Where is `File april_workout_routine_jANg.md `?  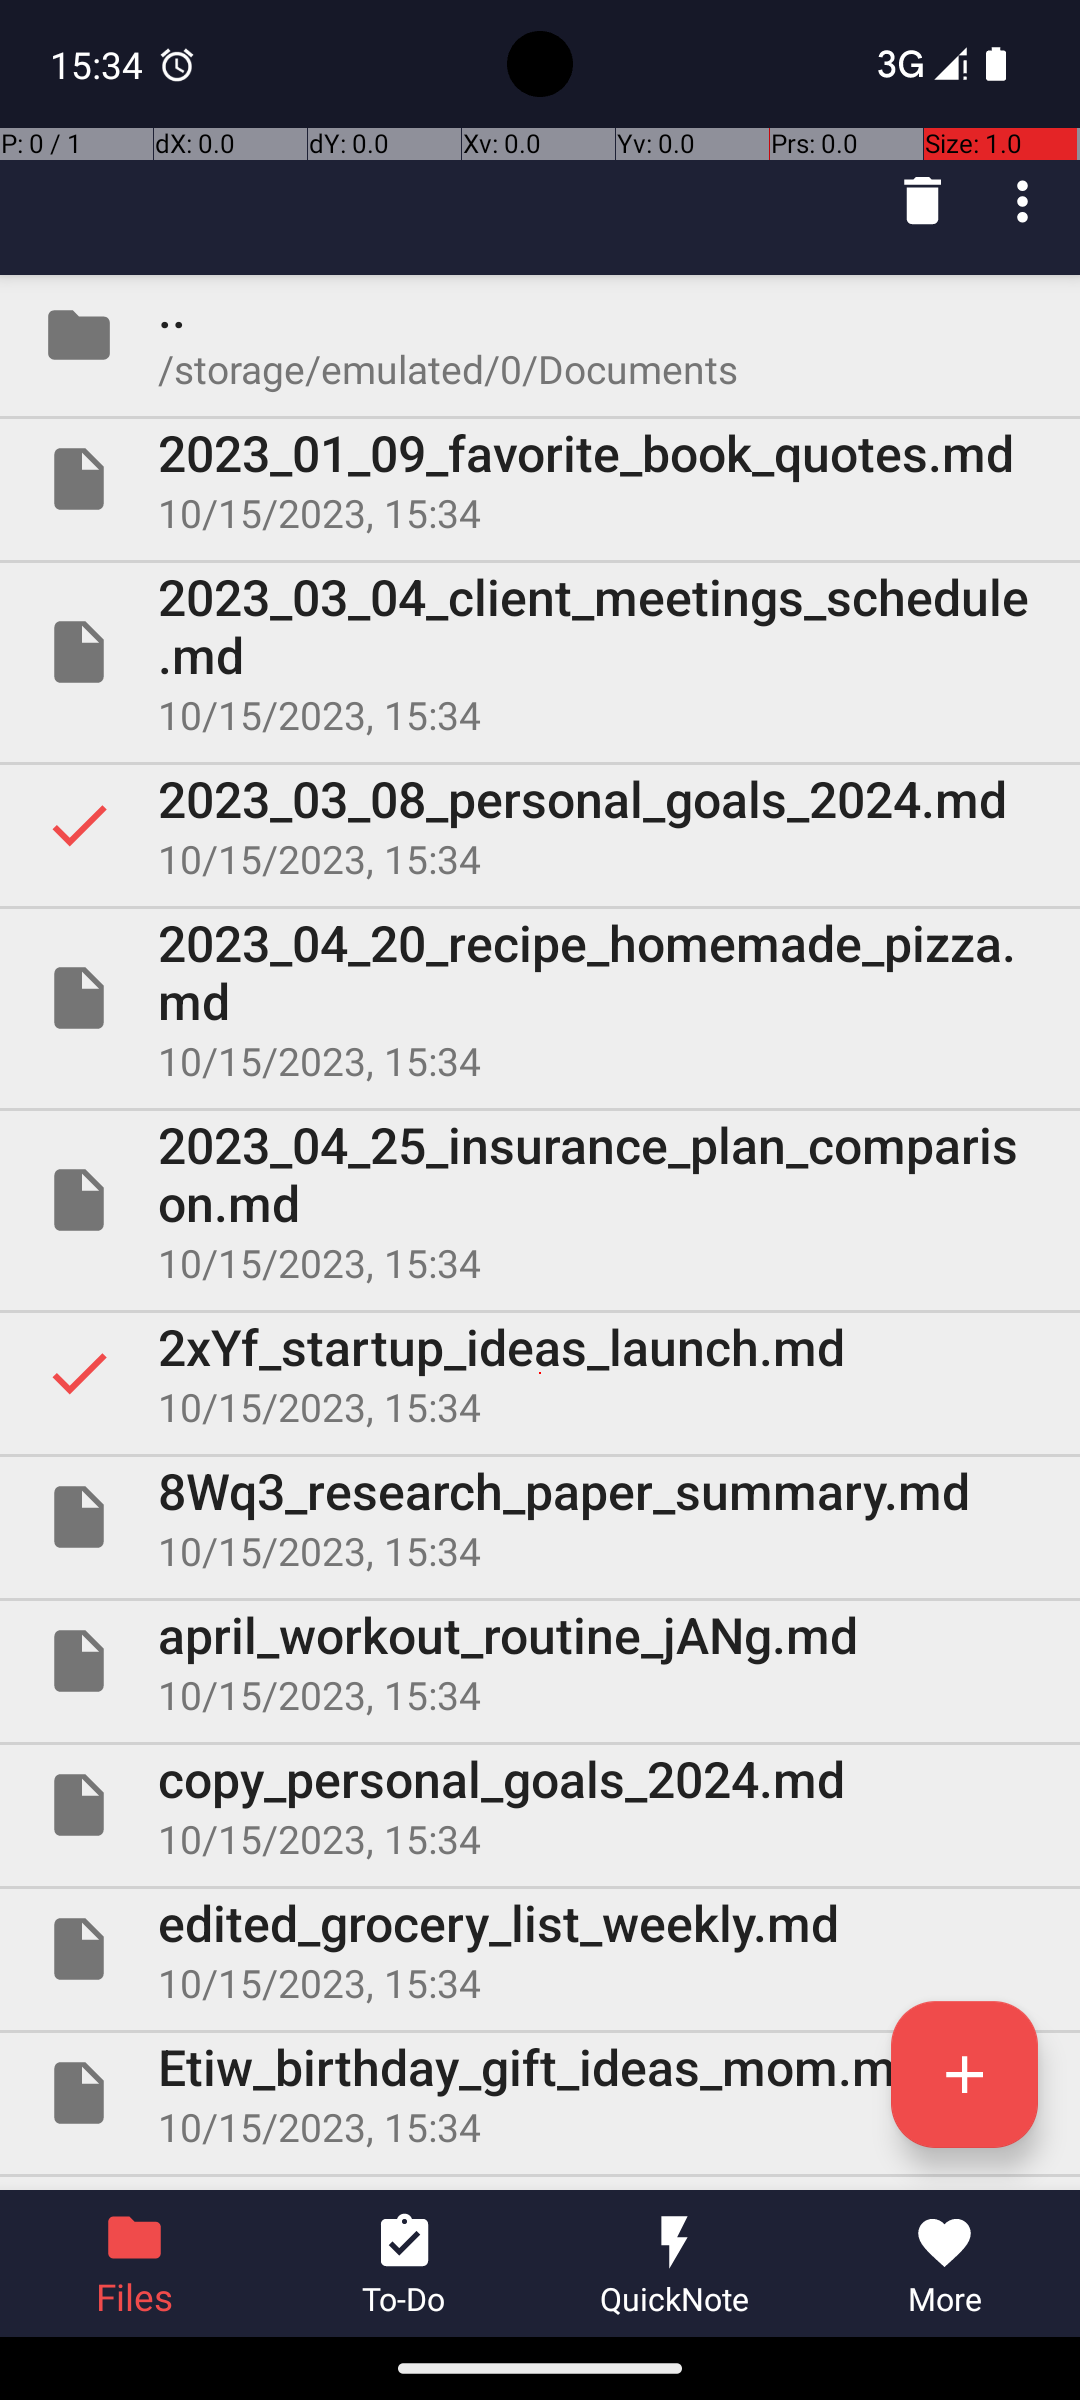
File april_workout_routine_jANg.md  is located at coordinates (540, 1661).